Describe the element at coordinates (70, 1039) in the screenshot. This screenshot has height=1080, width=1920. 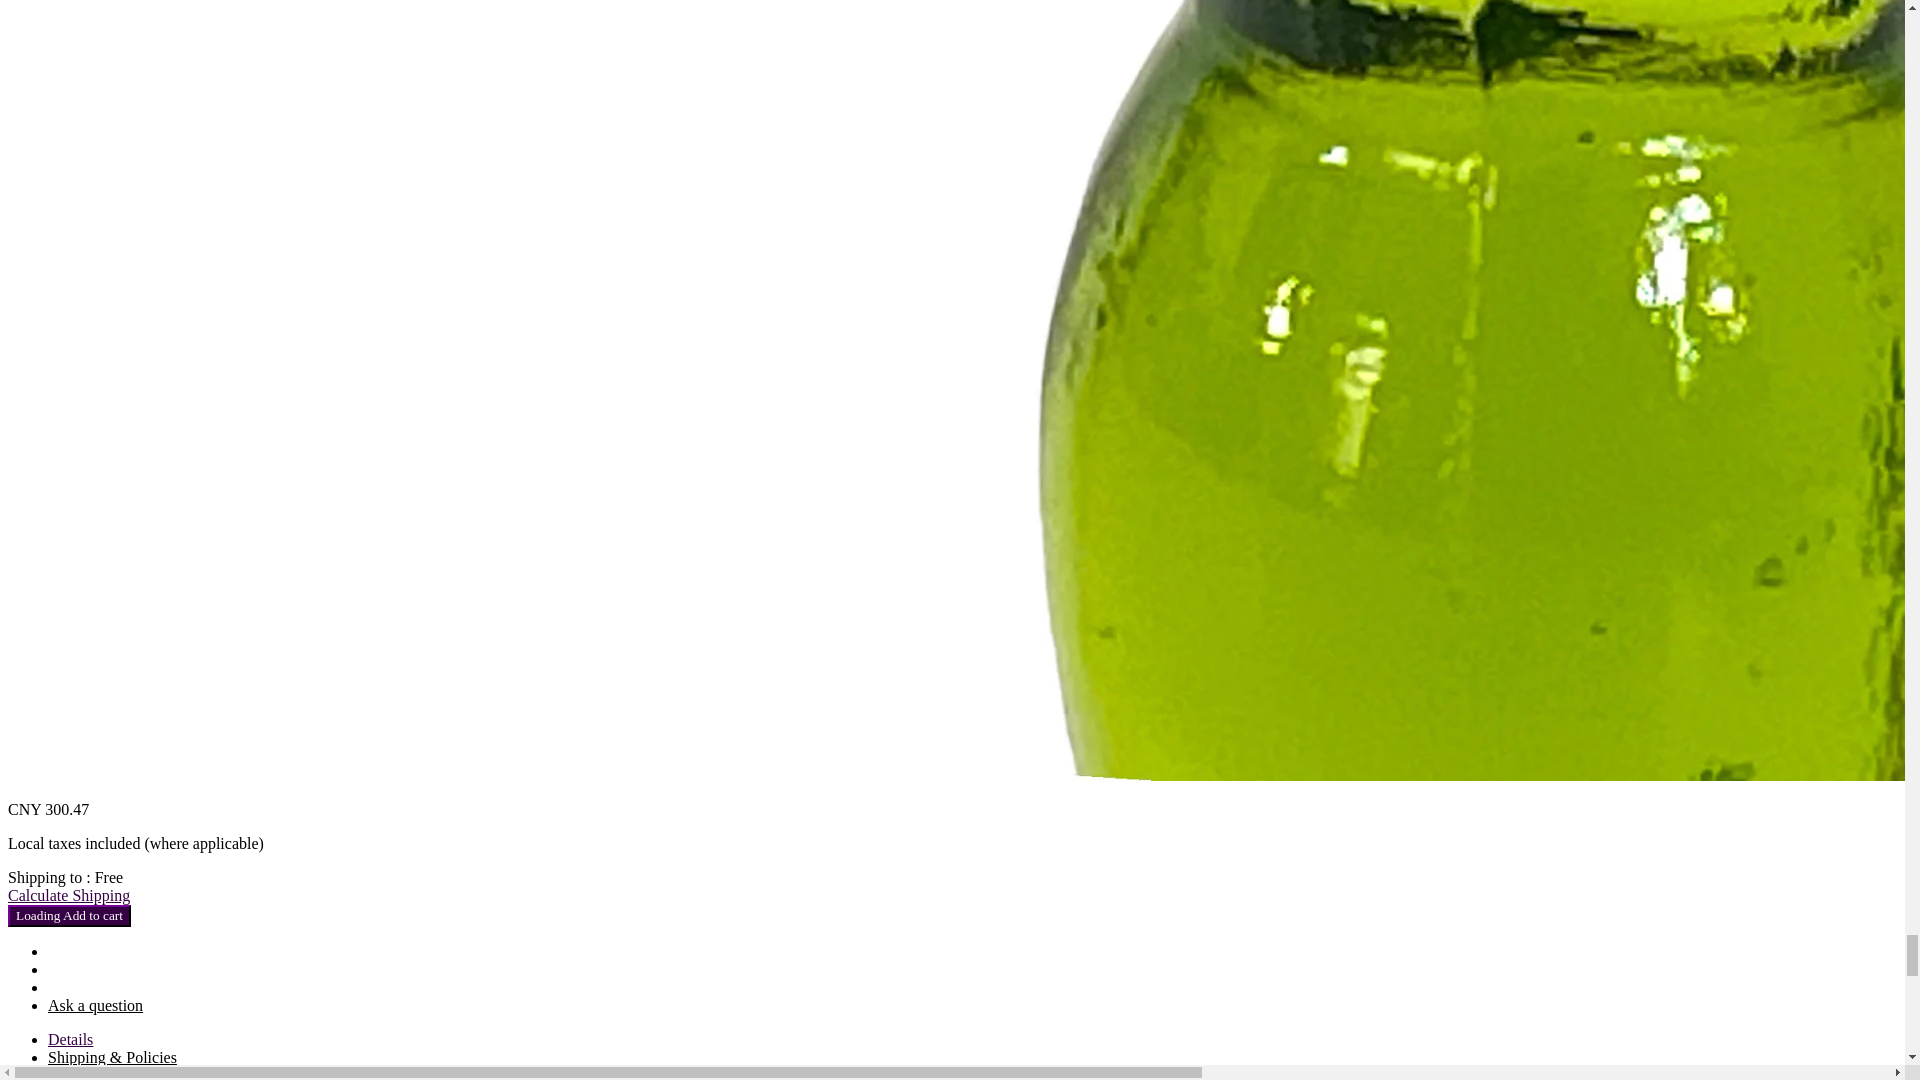
I see `Details` at that location.